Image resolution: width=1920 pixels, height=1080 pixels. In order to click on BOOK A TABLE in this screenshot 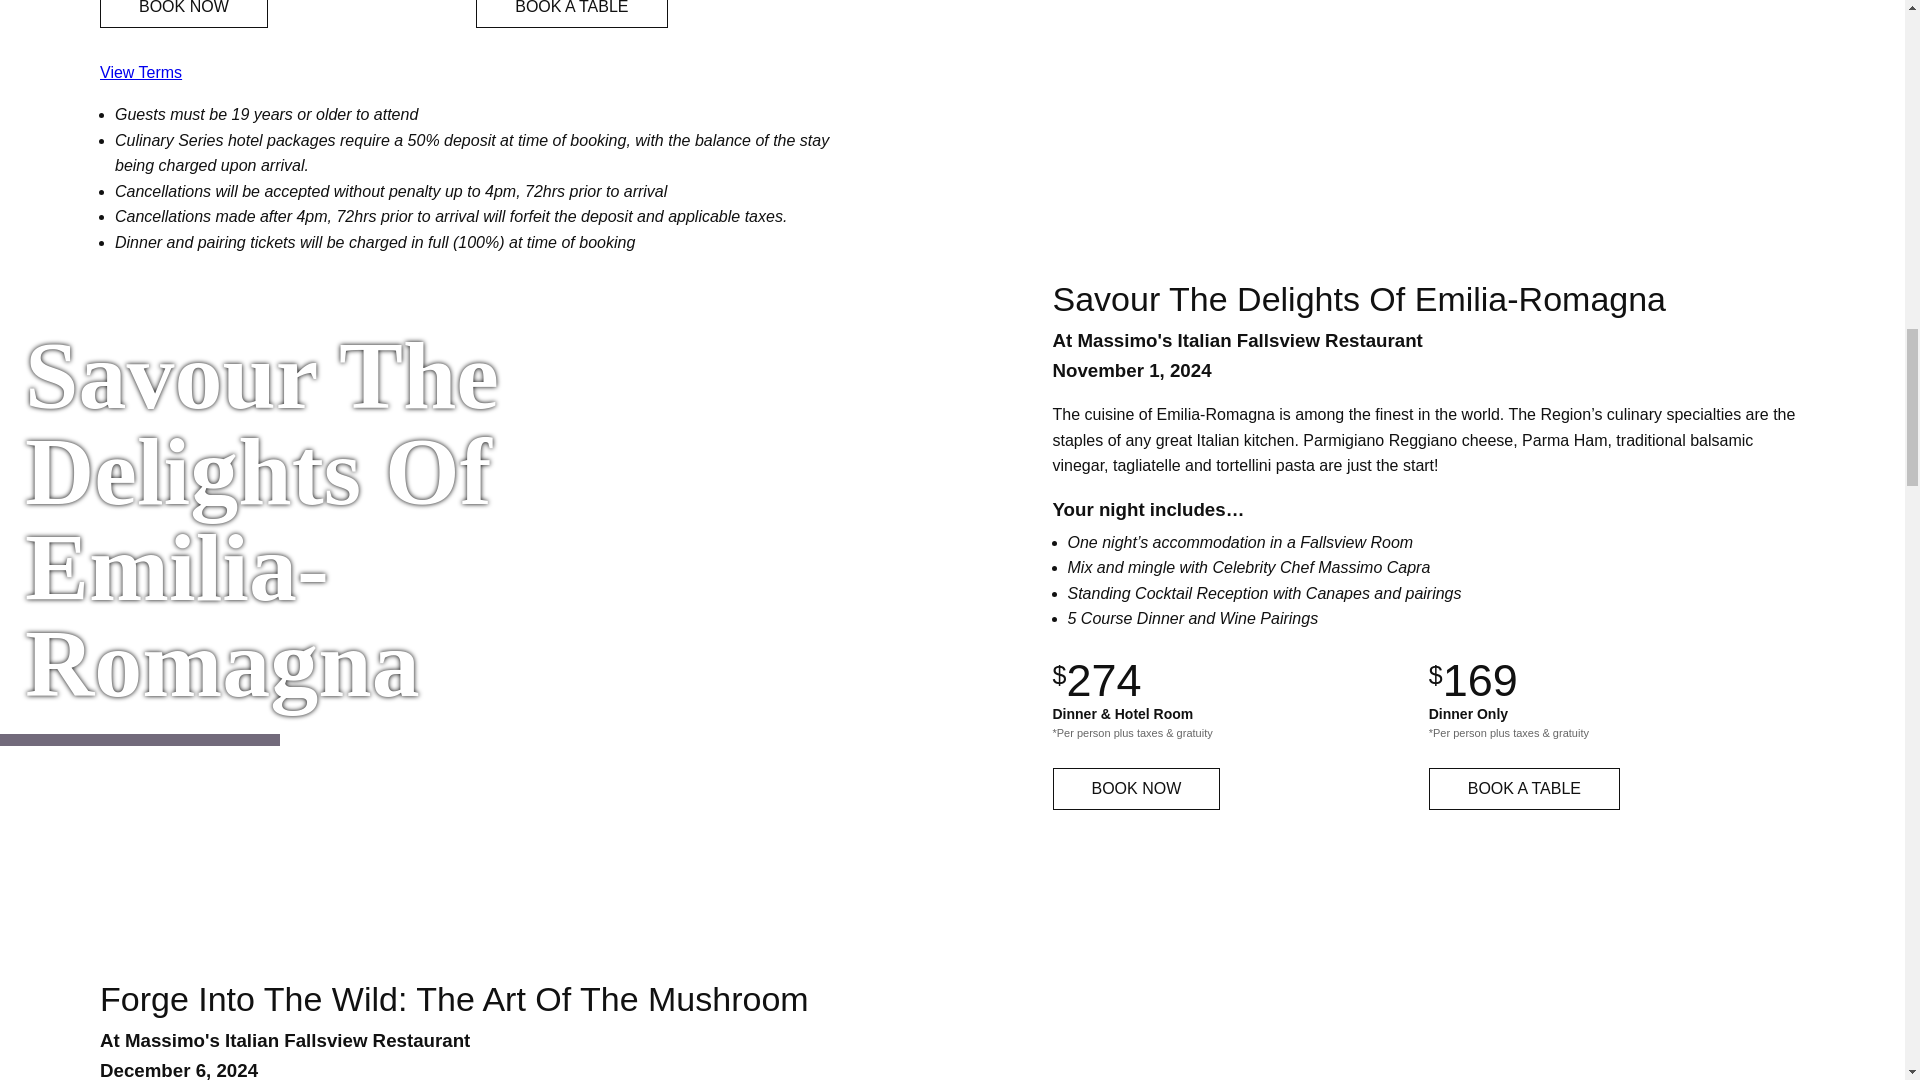, I will do `click(571, 14)`.